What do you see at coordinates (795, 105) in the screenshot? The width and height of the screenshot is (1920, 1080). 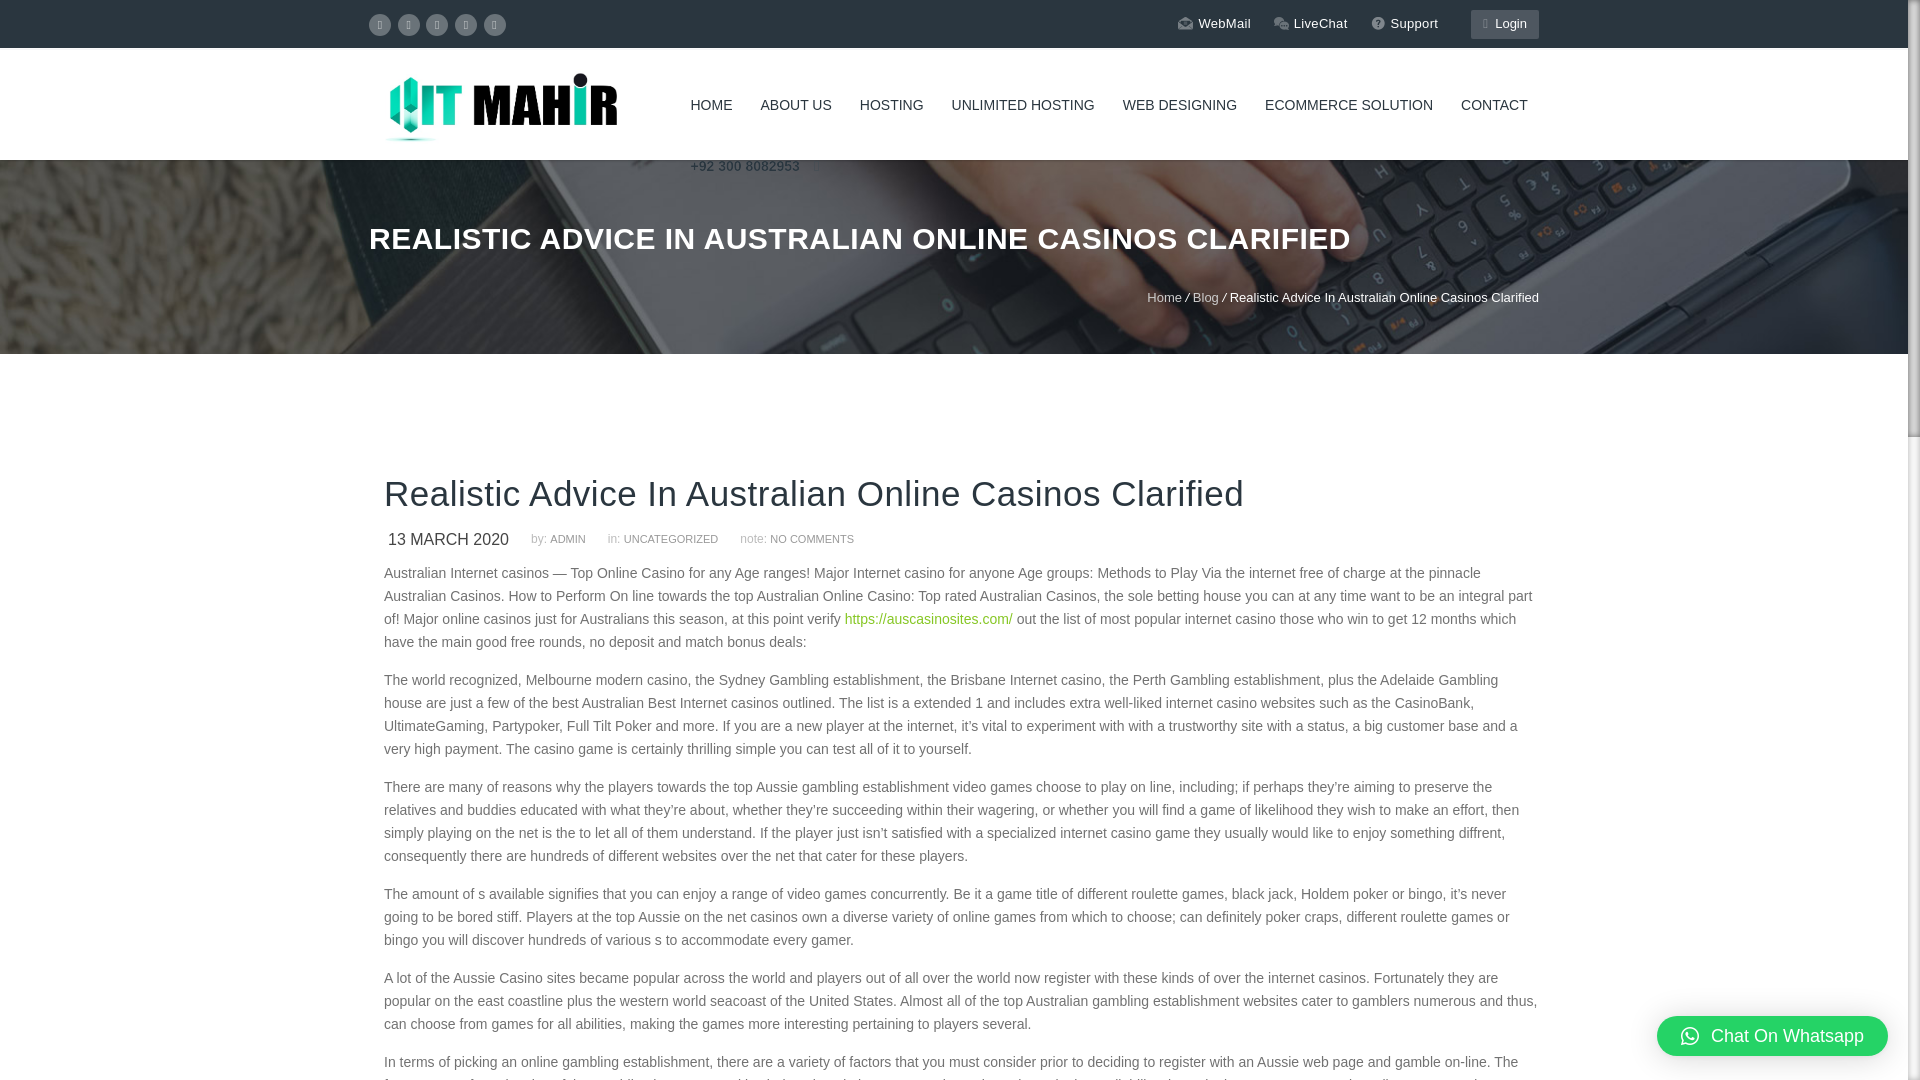 I see `ABOUT US` at bounding box center [795, 105].